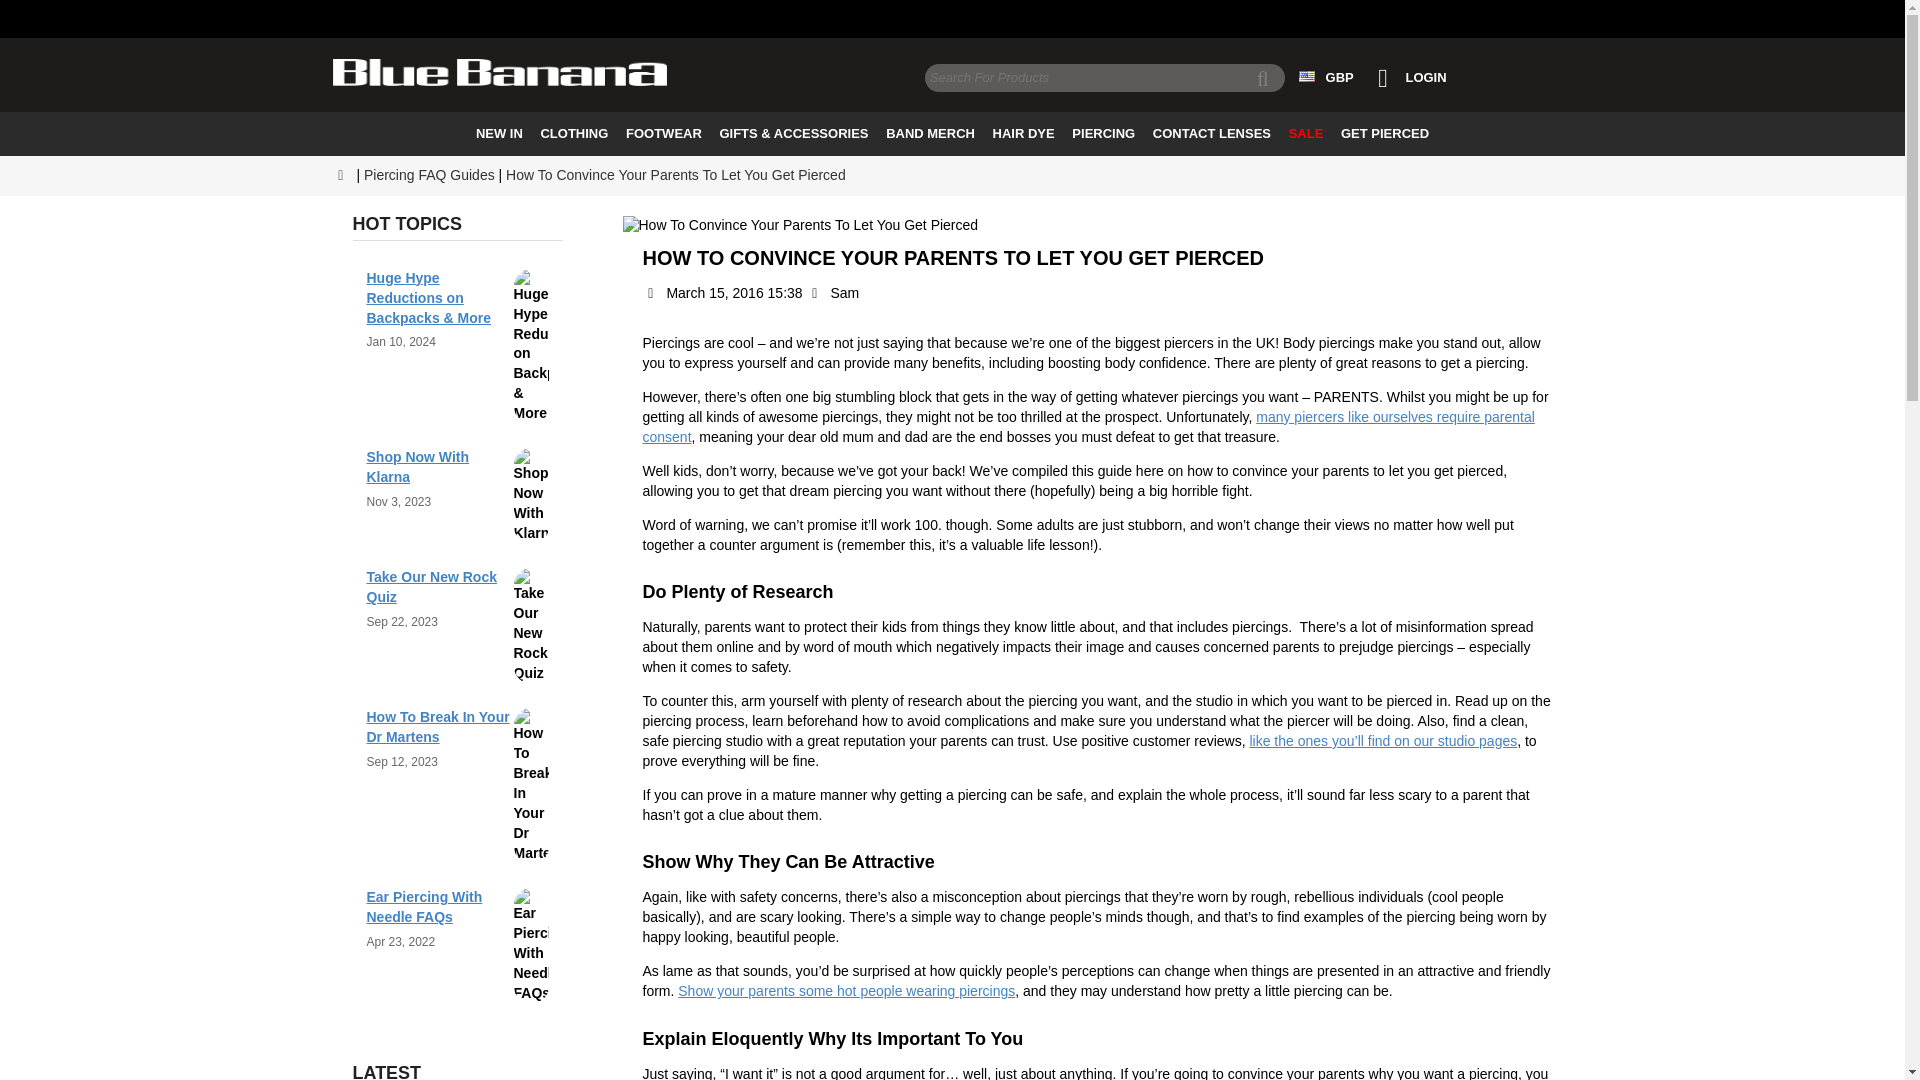 This screenshot has width=1920, height=1080. I want to click on SALE, so click(1306, 134).